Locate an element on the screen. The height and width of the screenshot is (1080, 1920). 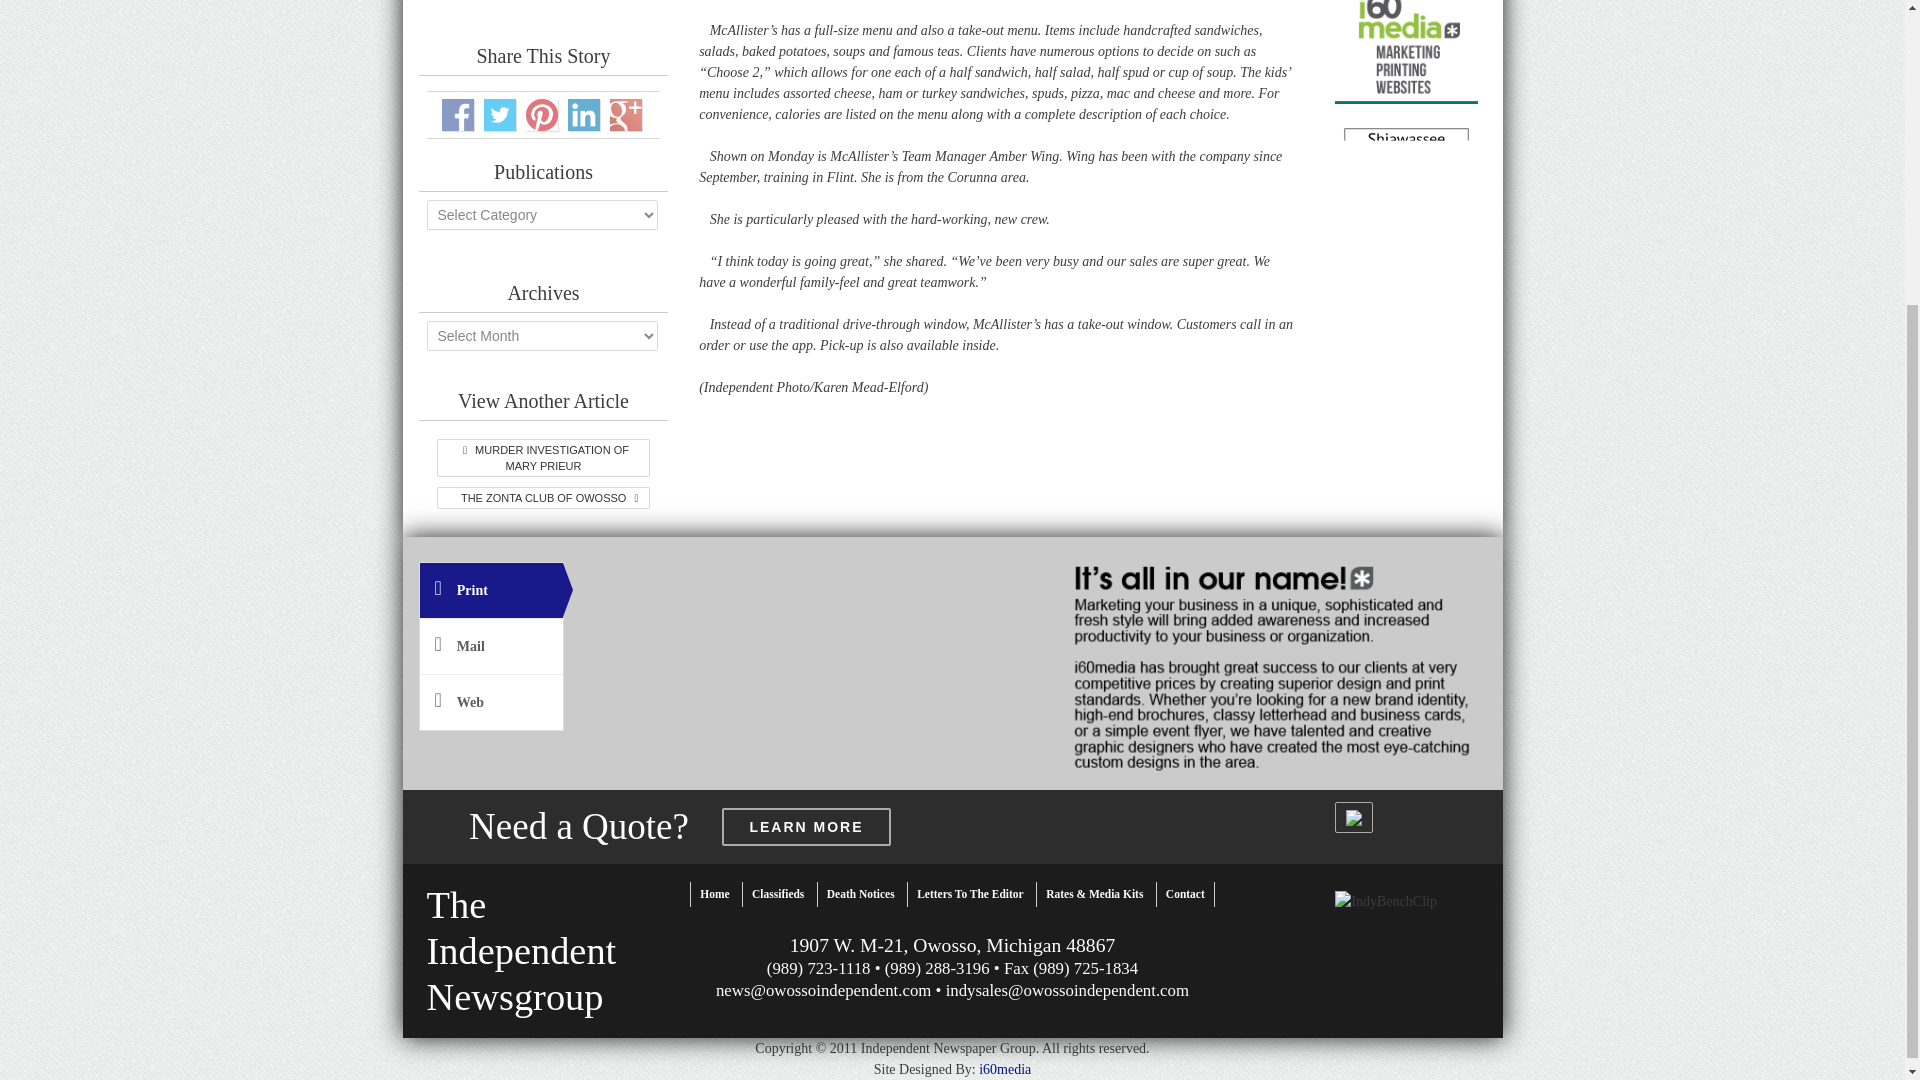
LEARN MORE is located at coordinates (806, 826).